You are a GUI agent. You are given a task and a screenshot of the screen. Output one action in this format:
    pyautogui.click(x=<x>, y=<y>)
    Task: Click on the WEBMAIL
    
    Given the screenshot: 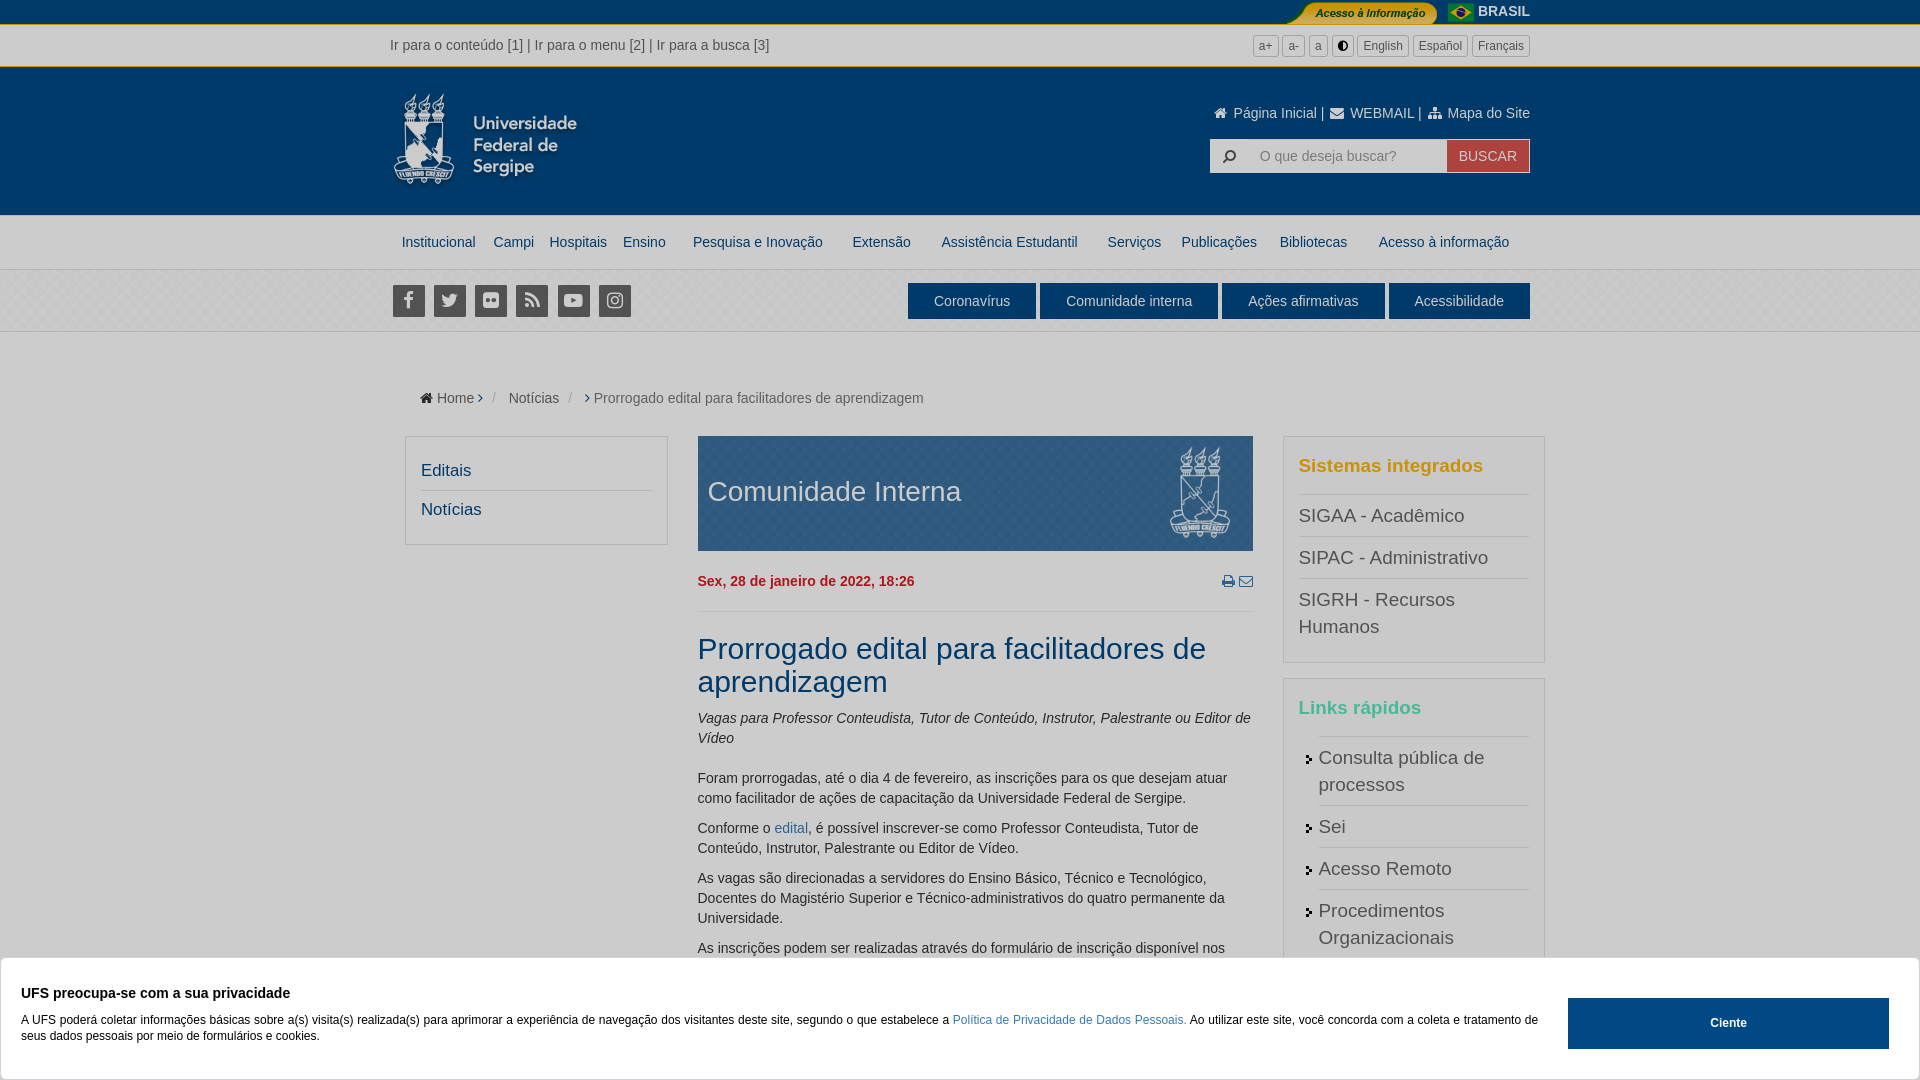 What is the action you would take?
    pyautogui.click(x=1371, y=113)
    